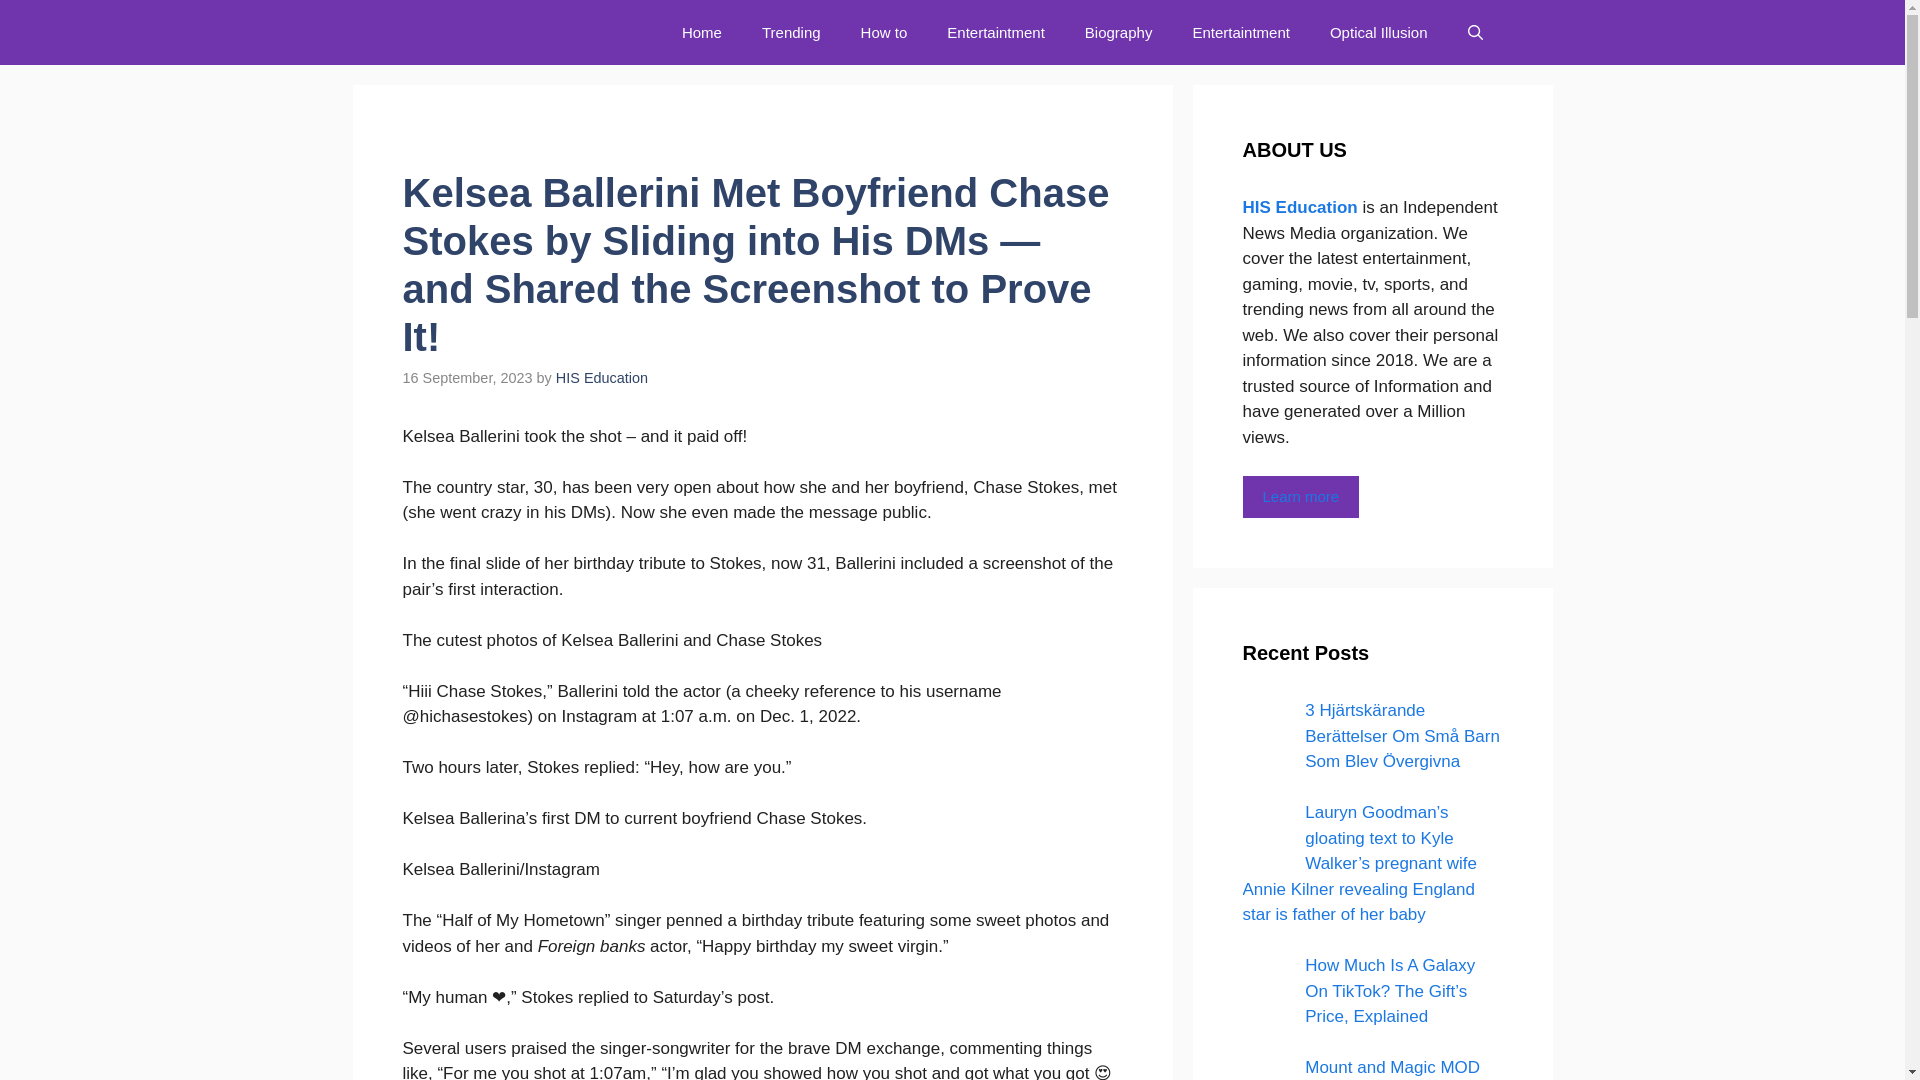 The image size is (1920, 1080). Describe the element at coordinates (790, 32) in the screenshot. I see `Trending` at that location.